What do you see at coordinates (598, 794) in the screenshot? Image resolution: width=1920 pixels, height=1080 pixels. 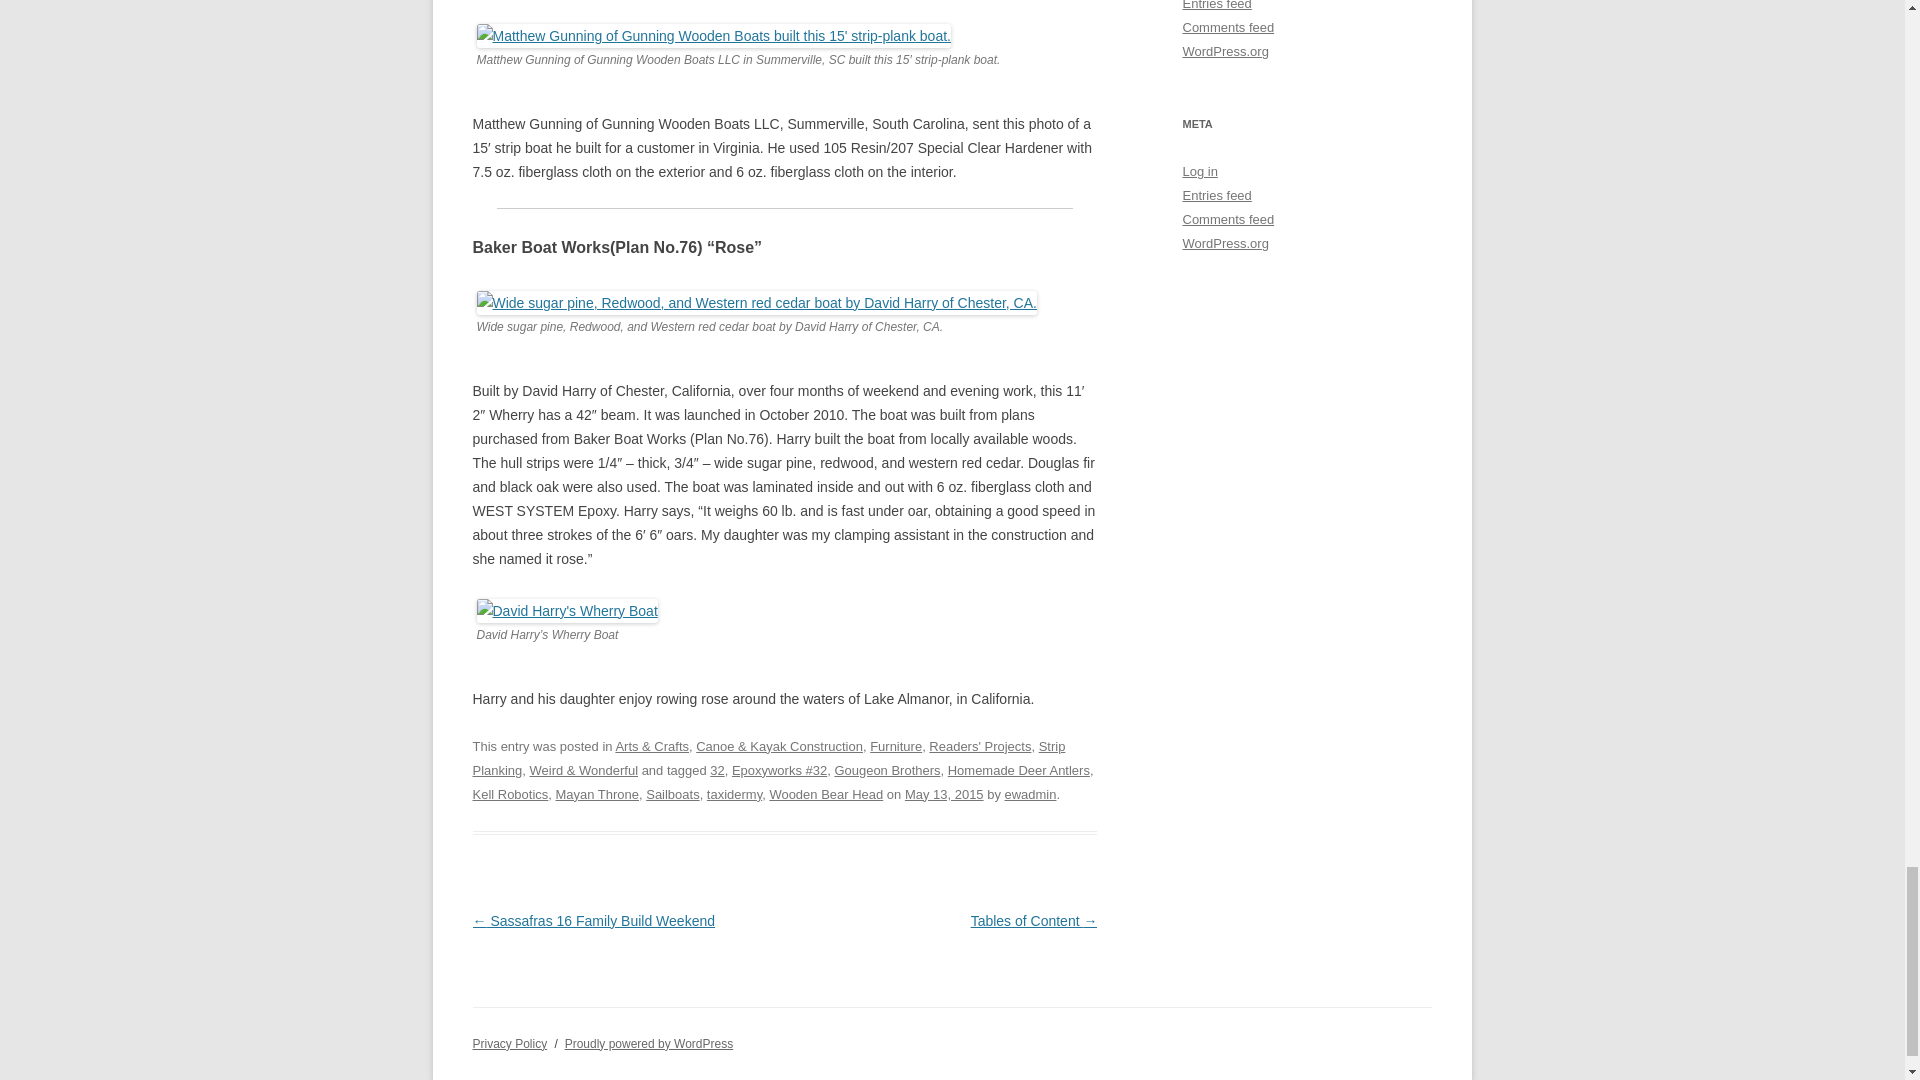 I see `Mayan Throne` at bounding box center [598, 794].